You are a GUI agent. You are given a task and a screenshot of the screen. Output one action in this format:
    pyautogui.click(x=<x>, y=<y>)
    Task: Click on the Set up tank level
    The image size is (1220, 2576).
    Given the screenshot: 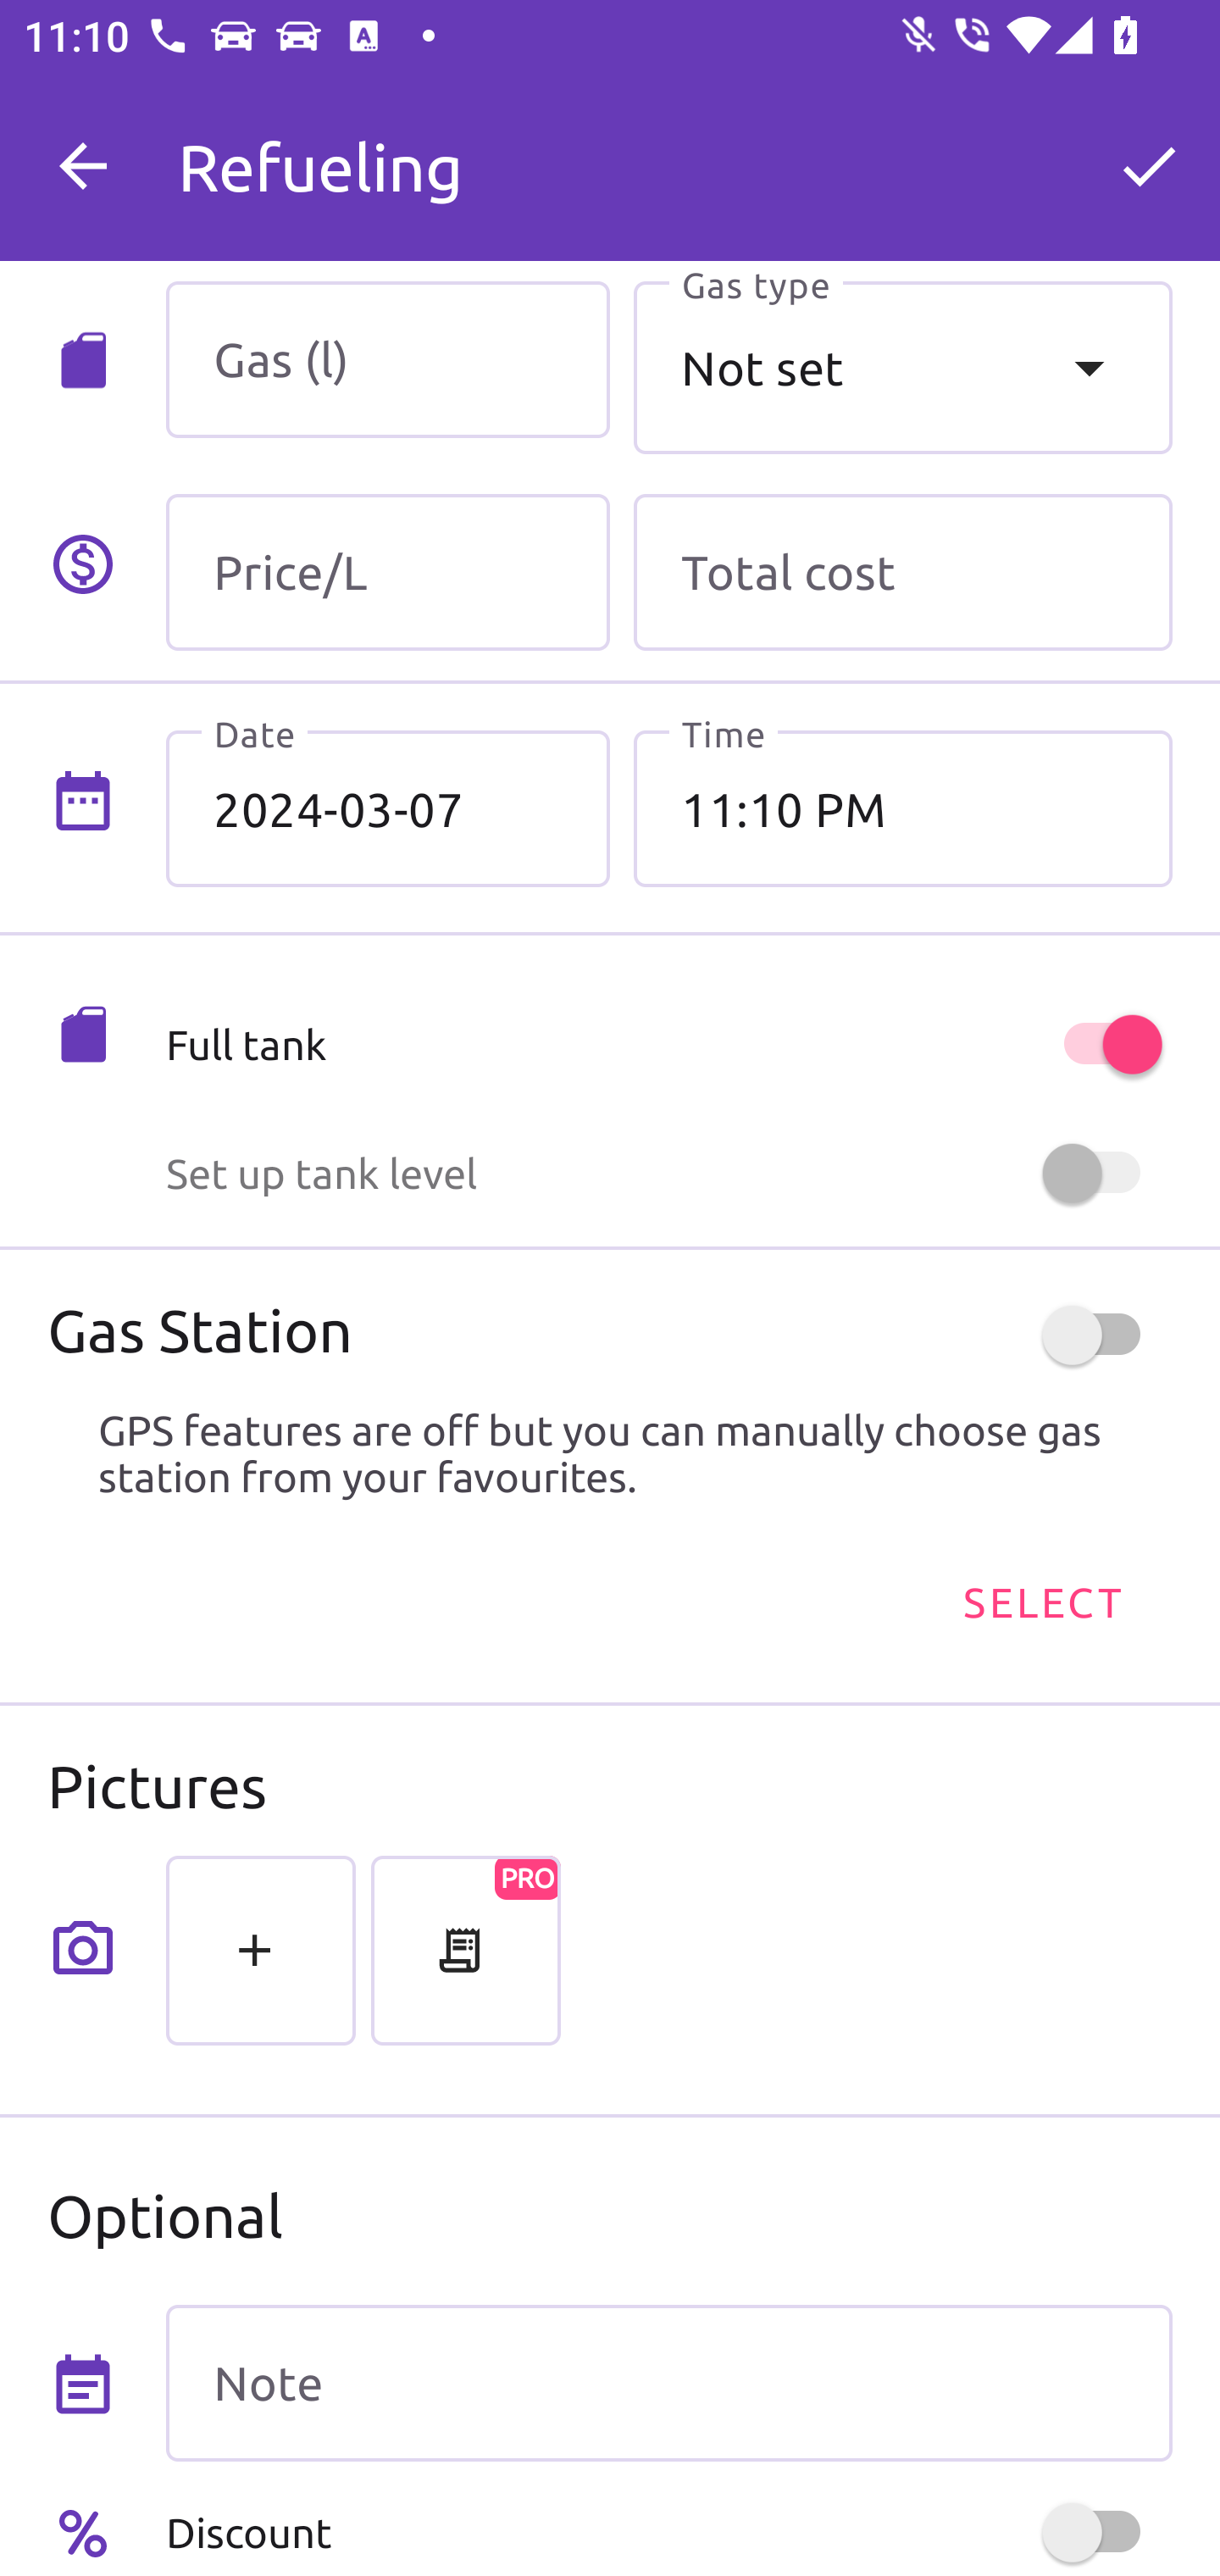 What is the action you would take?
    pyautogui.click(x=668, y=1173)
    